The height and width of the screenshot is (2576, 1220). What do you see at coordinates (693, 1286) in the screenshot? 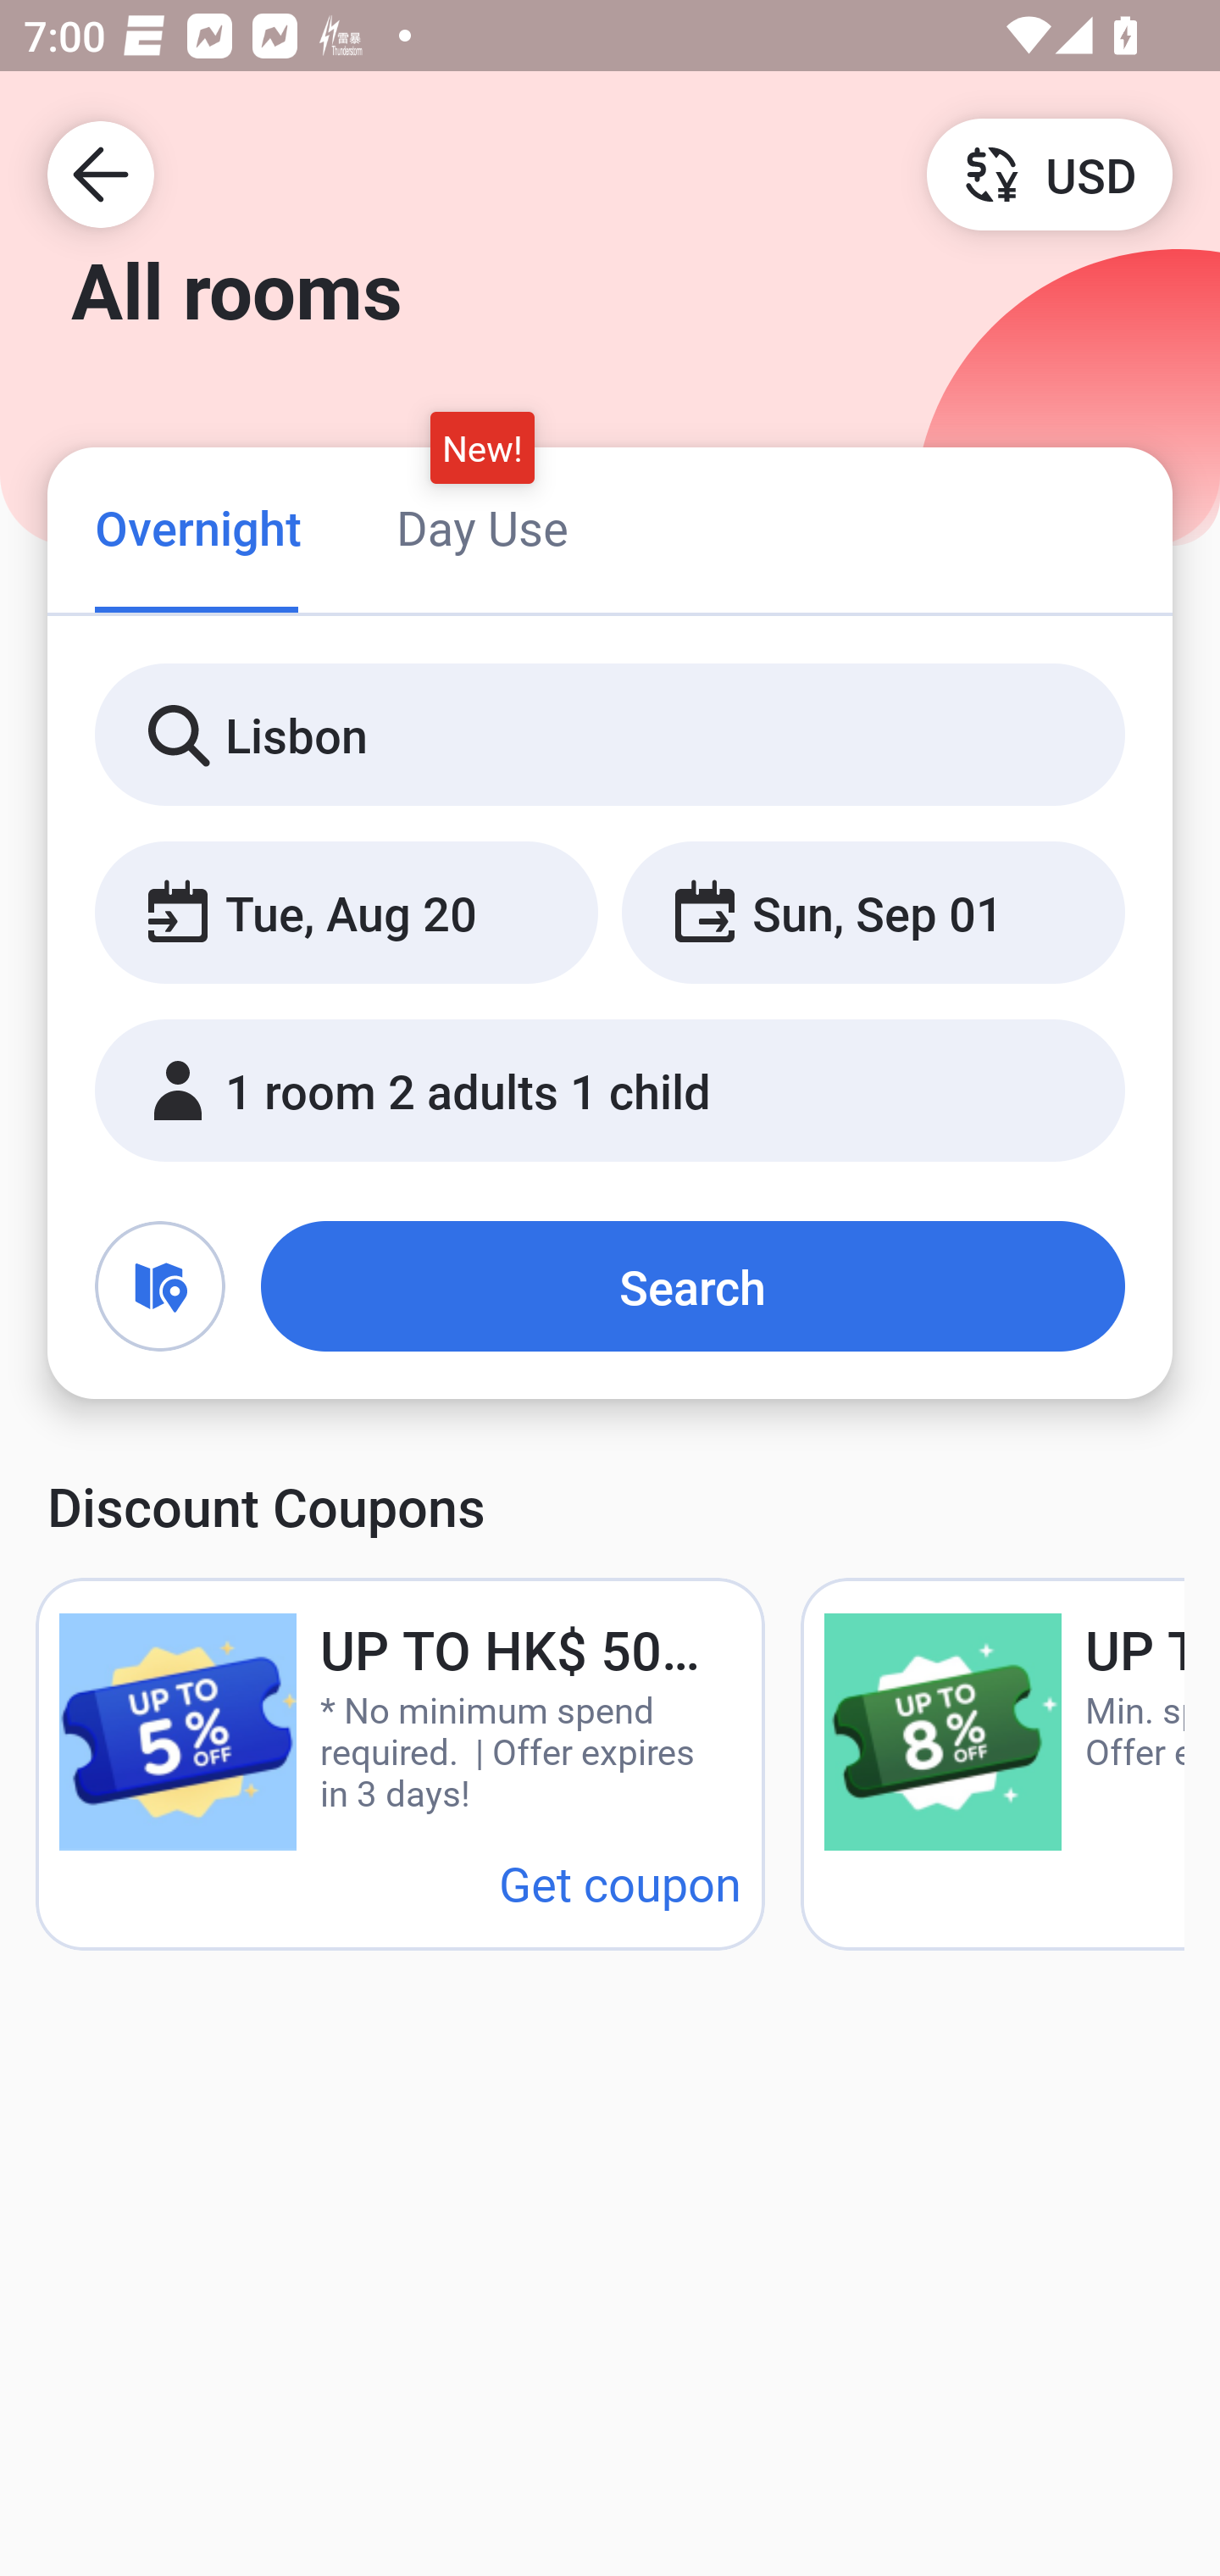
I see `Search` at bounding box center [693, 1286].